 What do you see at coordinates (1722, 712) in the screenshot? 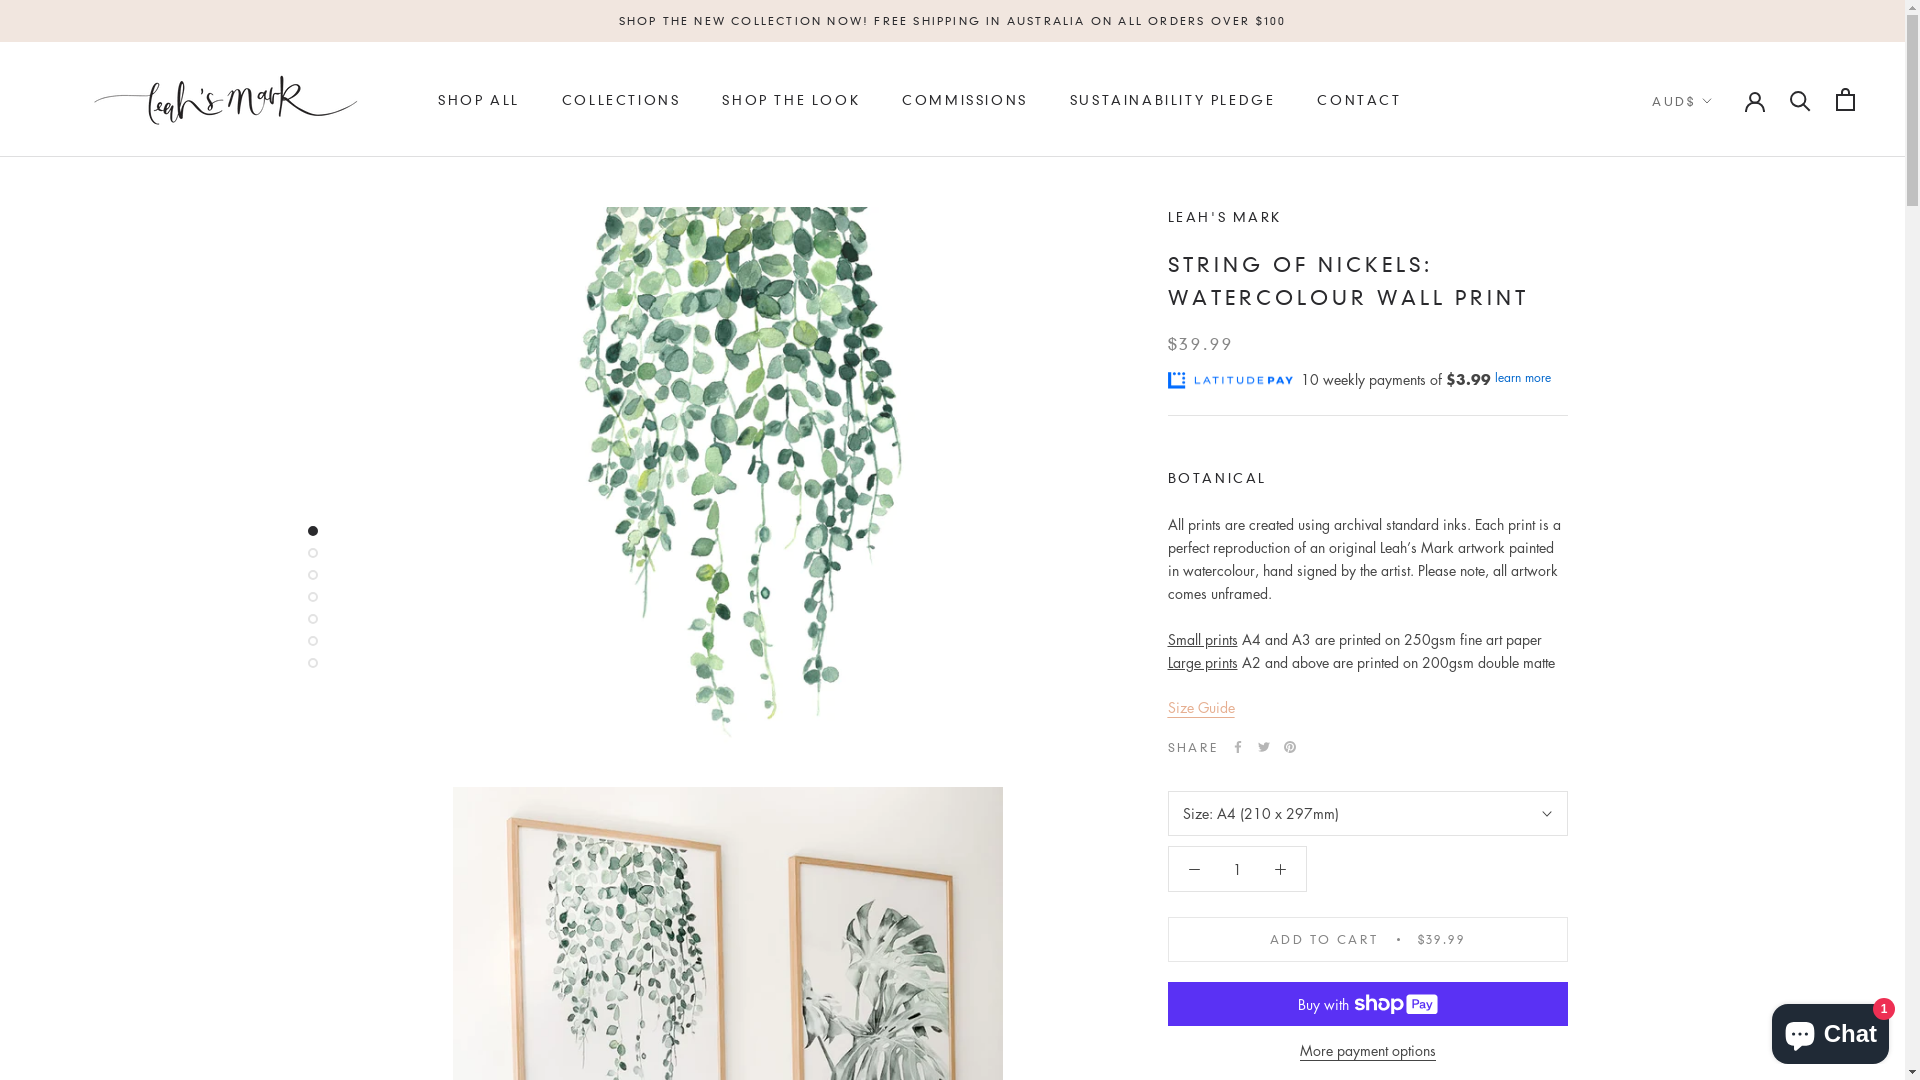
I see `CDF` at bounding box center [1722, 712].